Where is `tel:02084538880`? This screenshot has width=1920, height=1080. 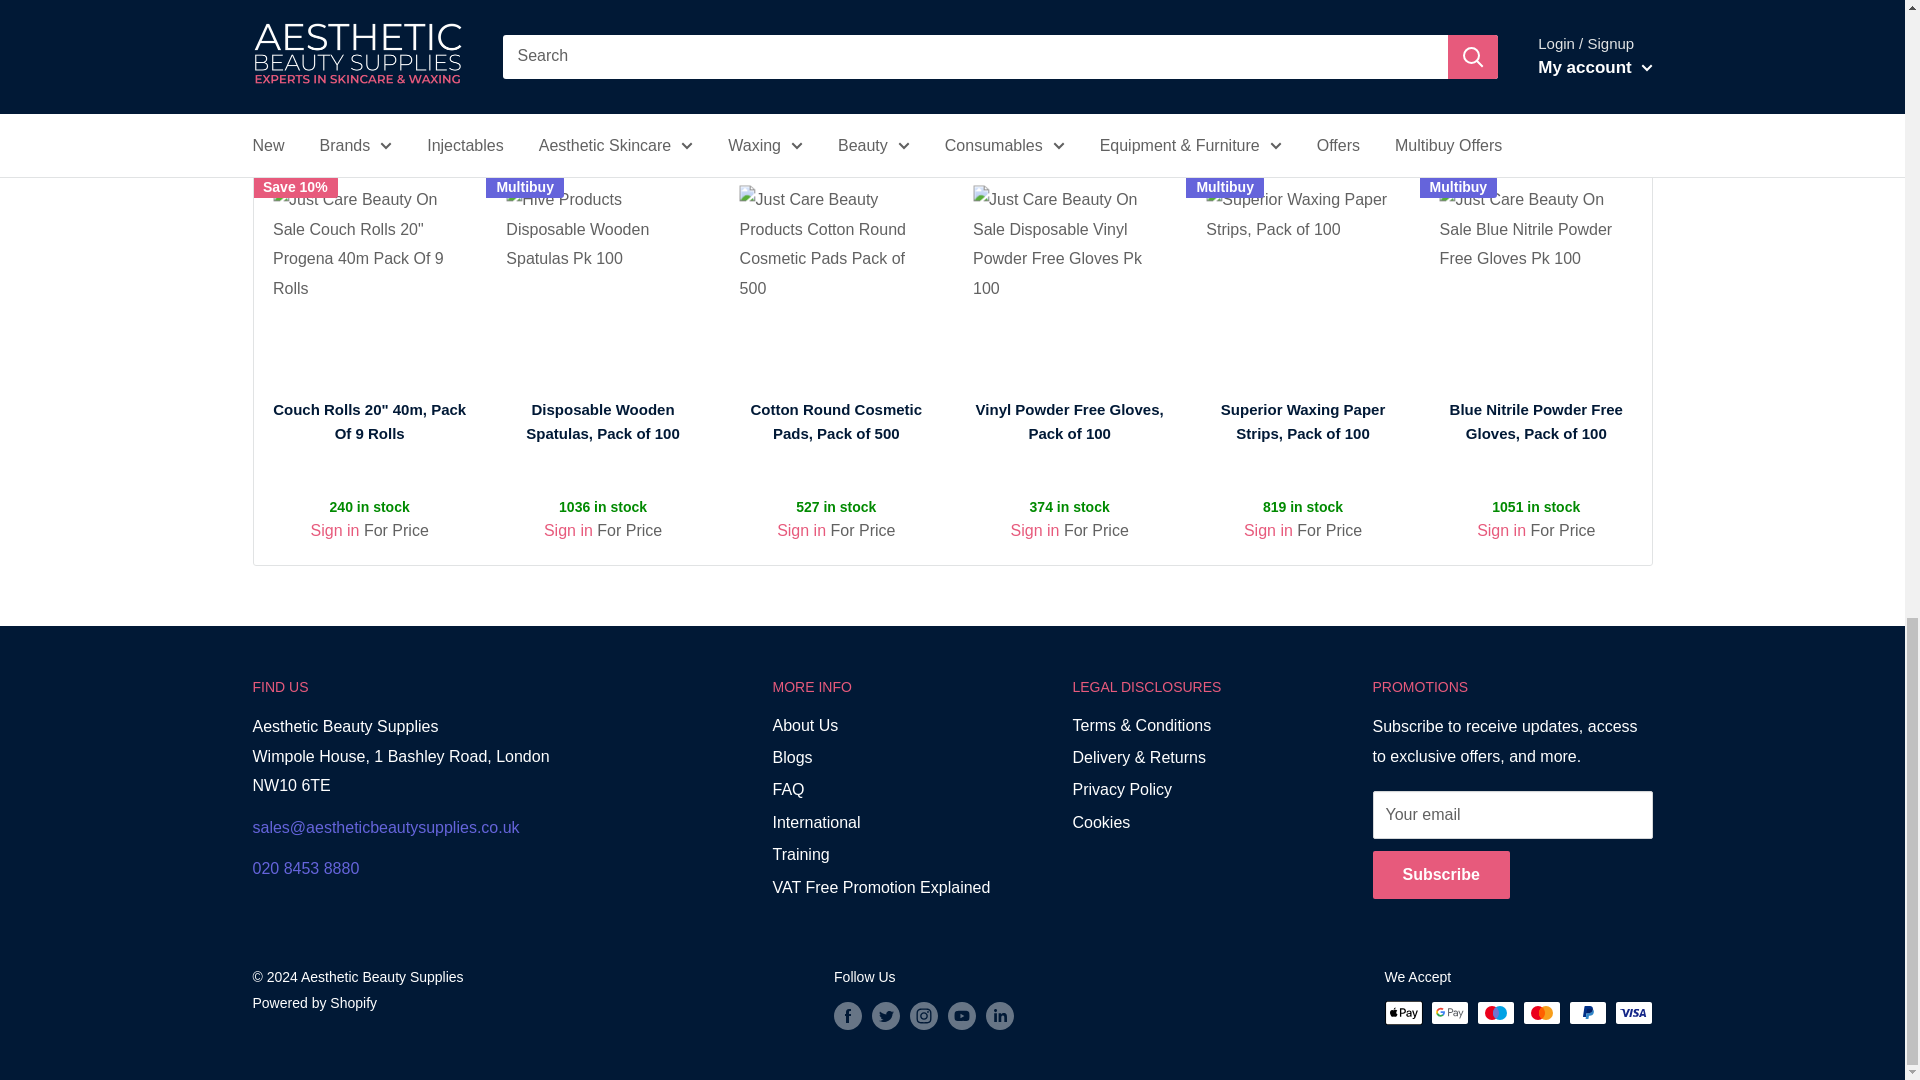
tel:02084538880 is located at coordinates (305, 868).